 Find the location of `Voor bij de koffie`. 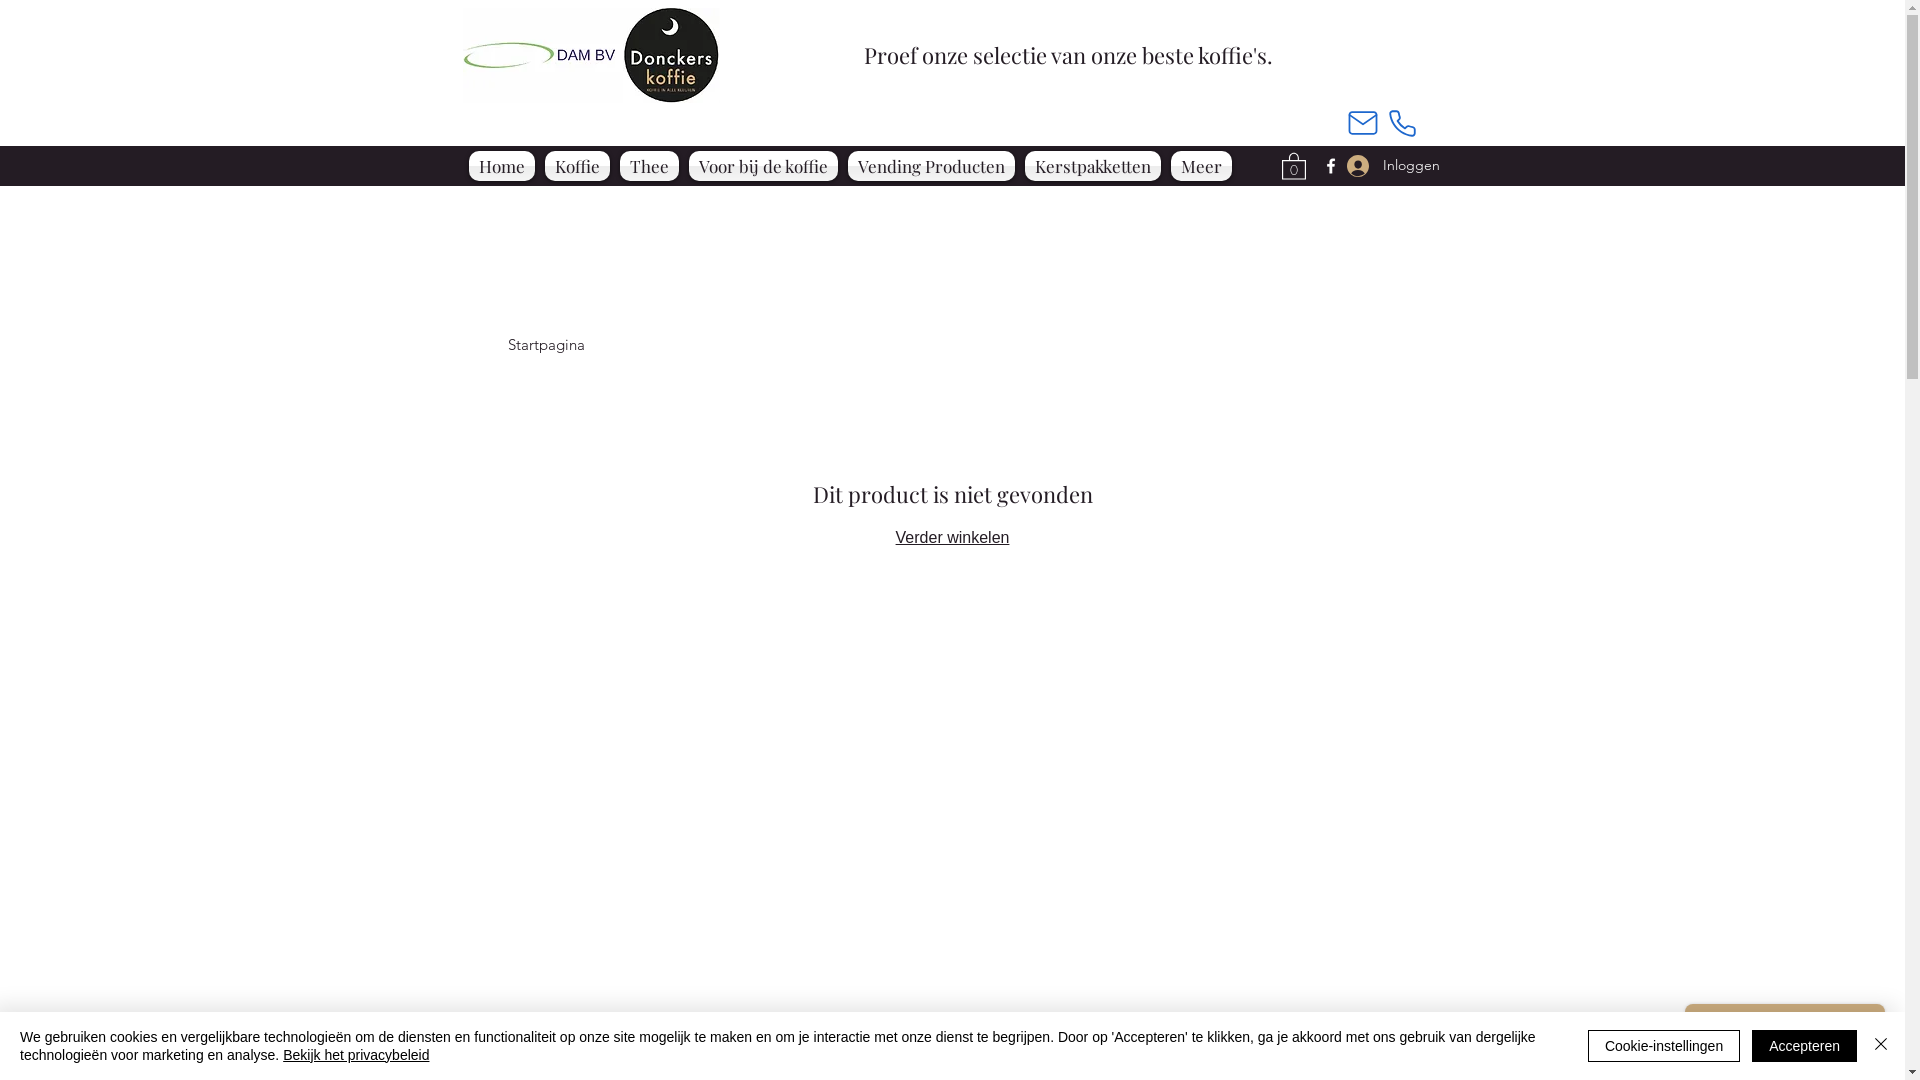

Voor bij de koffie is located at coordinates (764, 166).